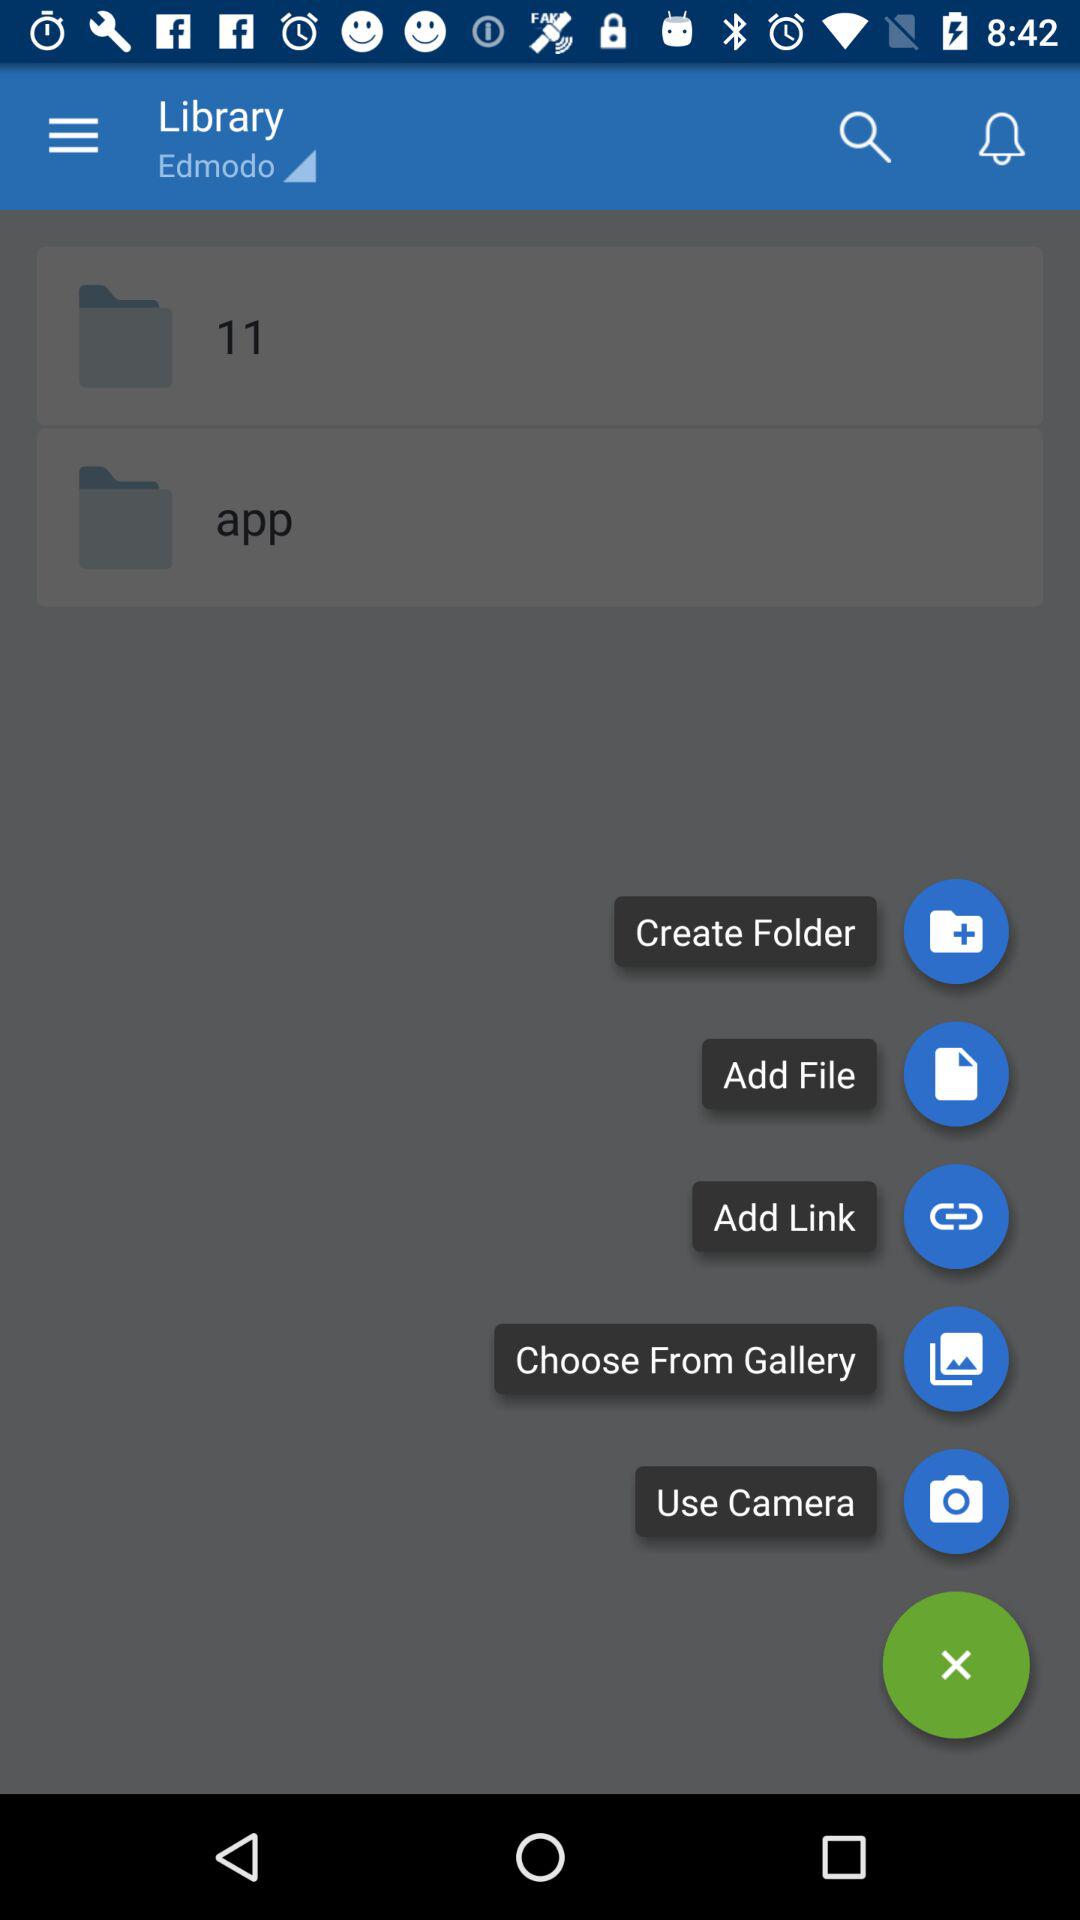 The height and width of the screenshot is (1920, 1080). What do you see at coordinates (241, 335) in the screenshot?
I see `press the item below the edmodo` at bounding box center [241, 335].